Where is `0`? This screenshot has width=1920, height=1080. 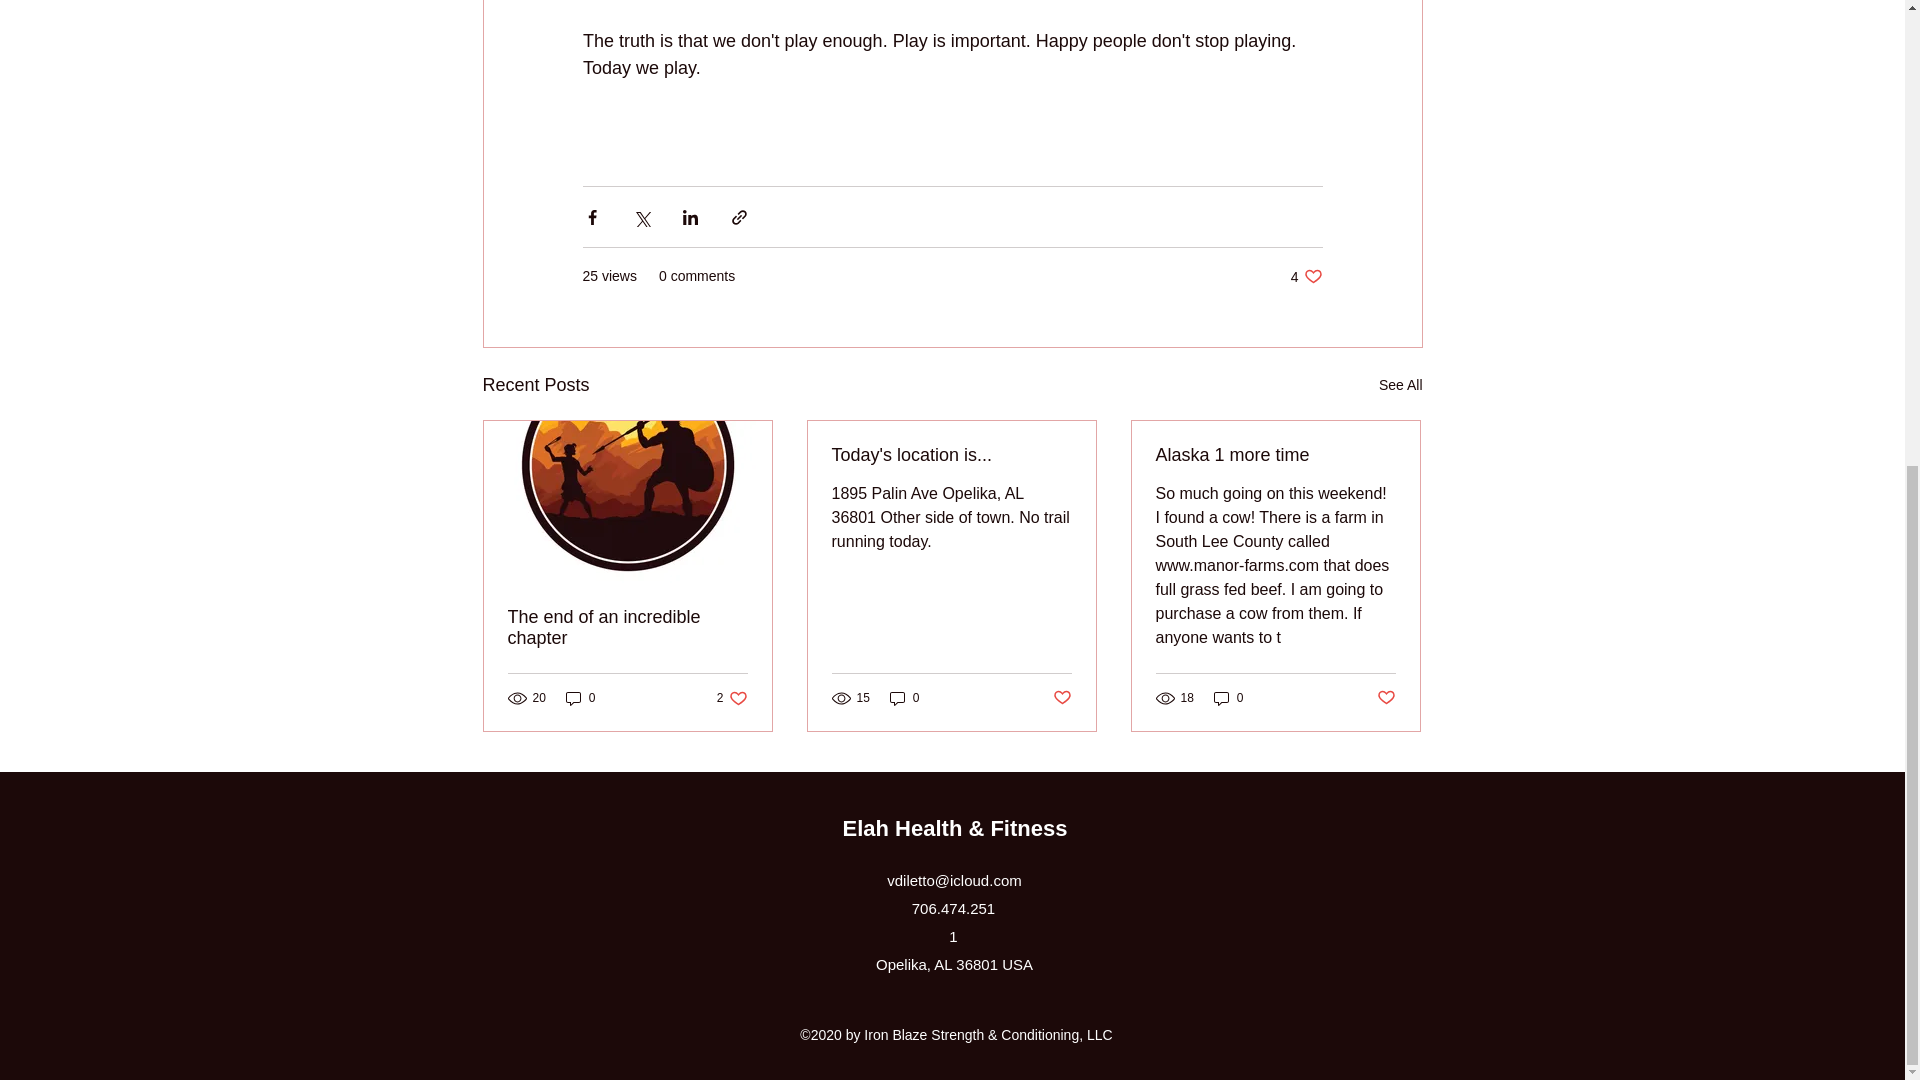
0 is located at coordinates (904, 698).